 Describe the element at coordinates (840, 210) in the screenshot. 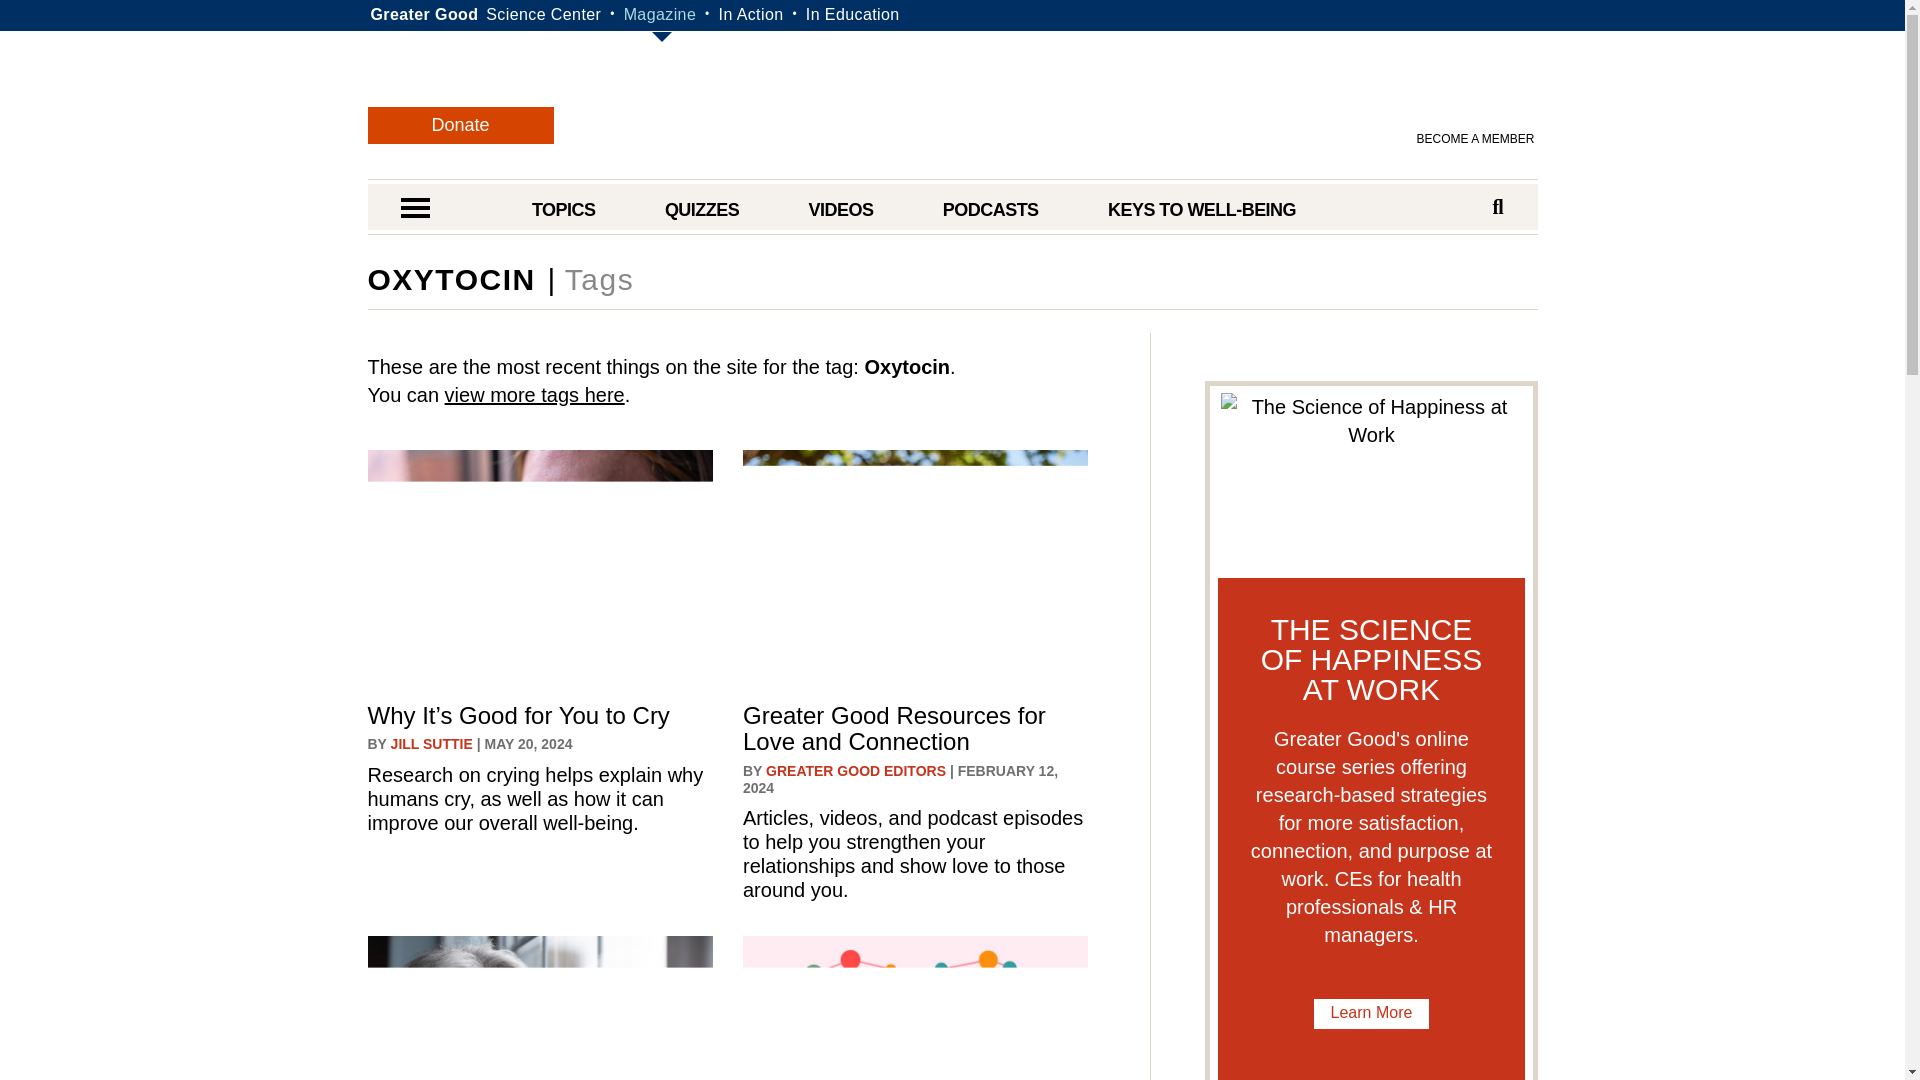

I see `VIDEOS` at that location.